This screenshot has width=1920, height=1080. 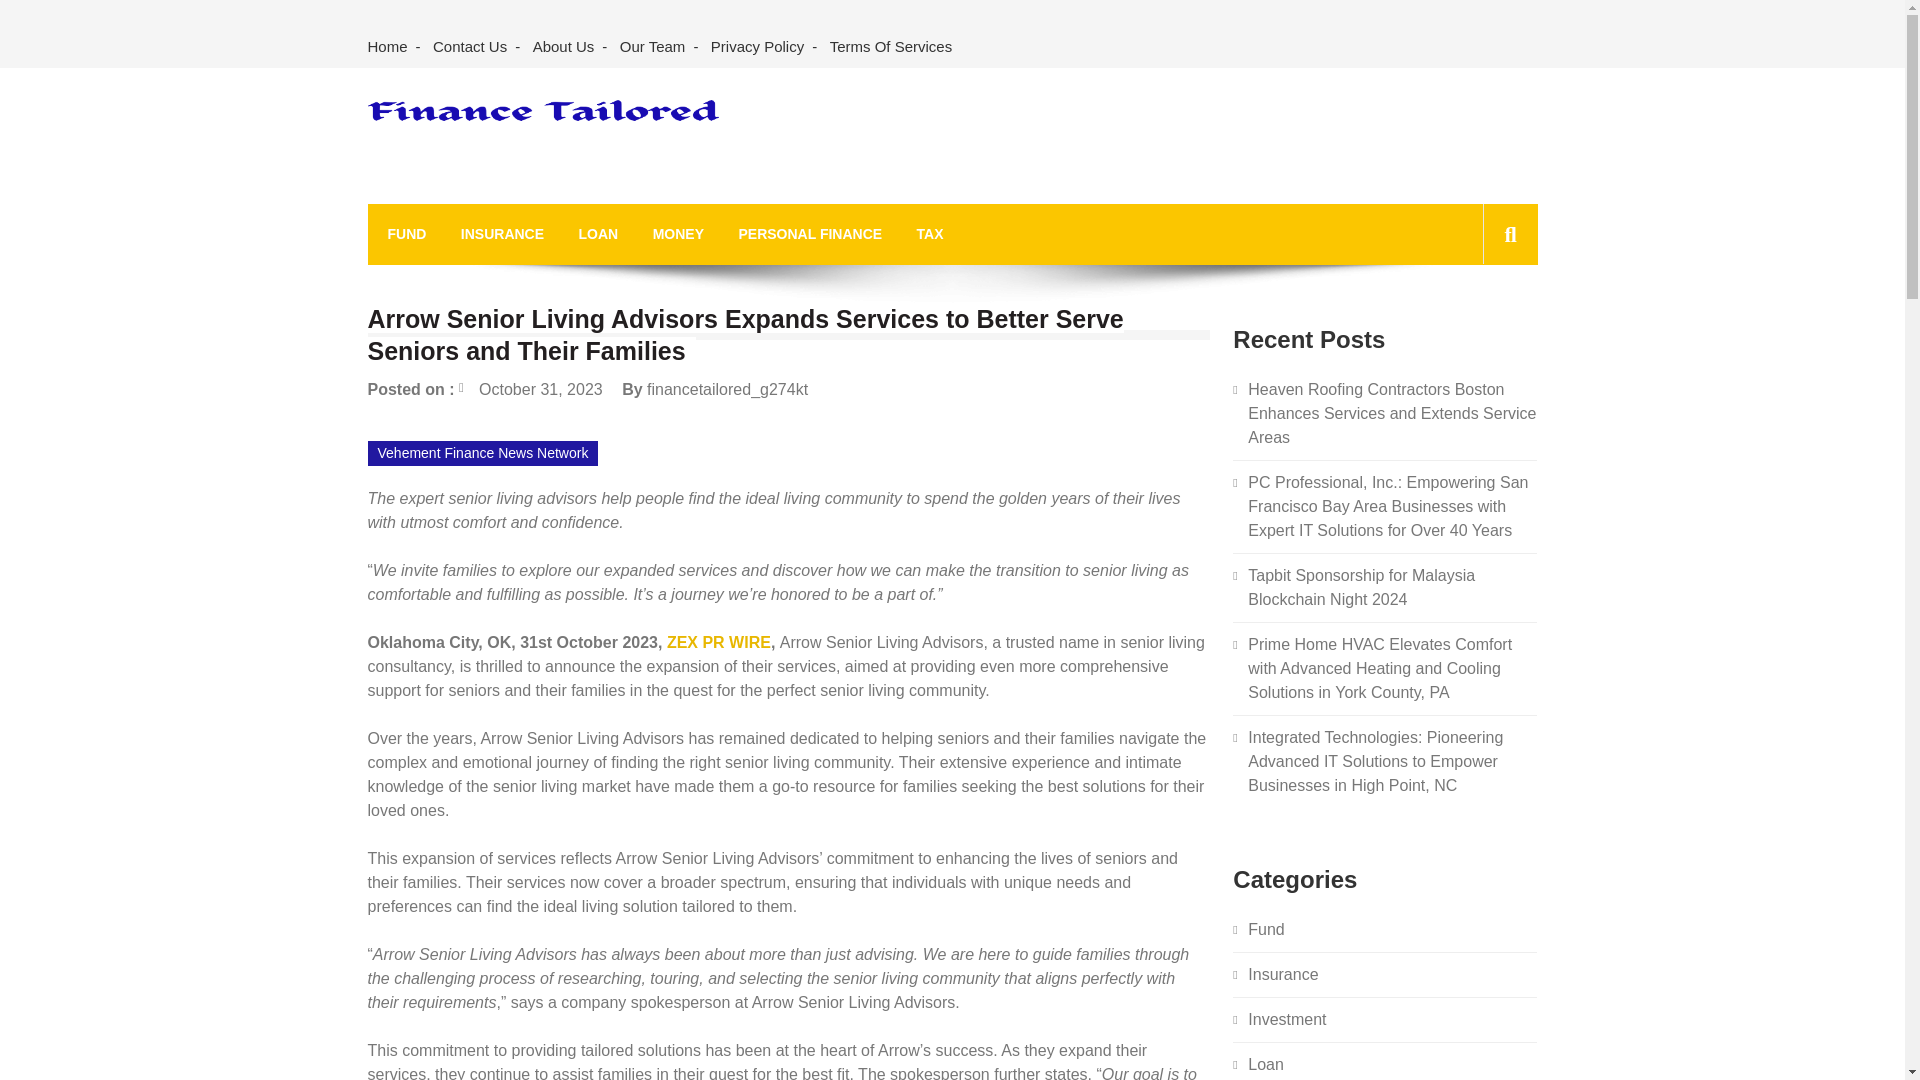 What do you see at coordinates (1266, 930) in the screenshot?
I see `Fund` at bounding box center [1266, 930].